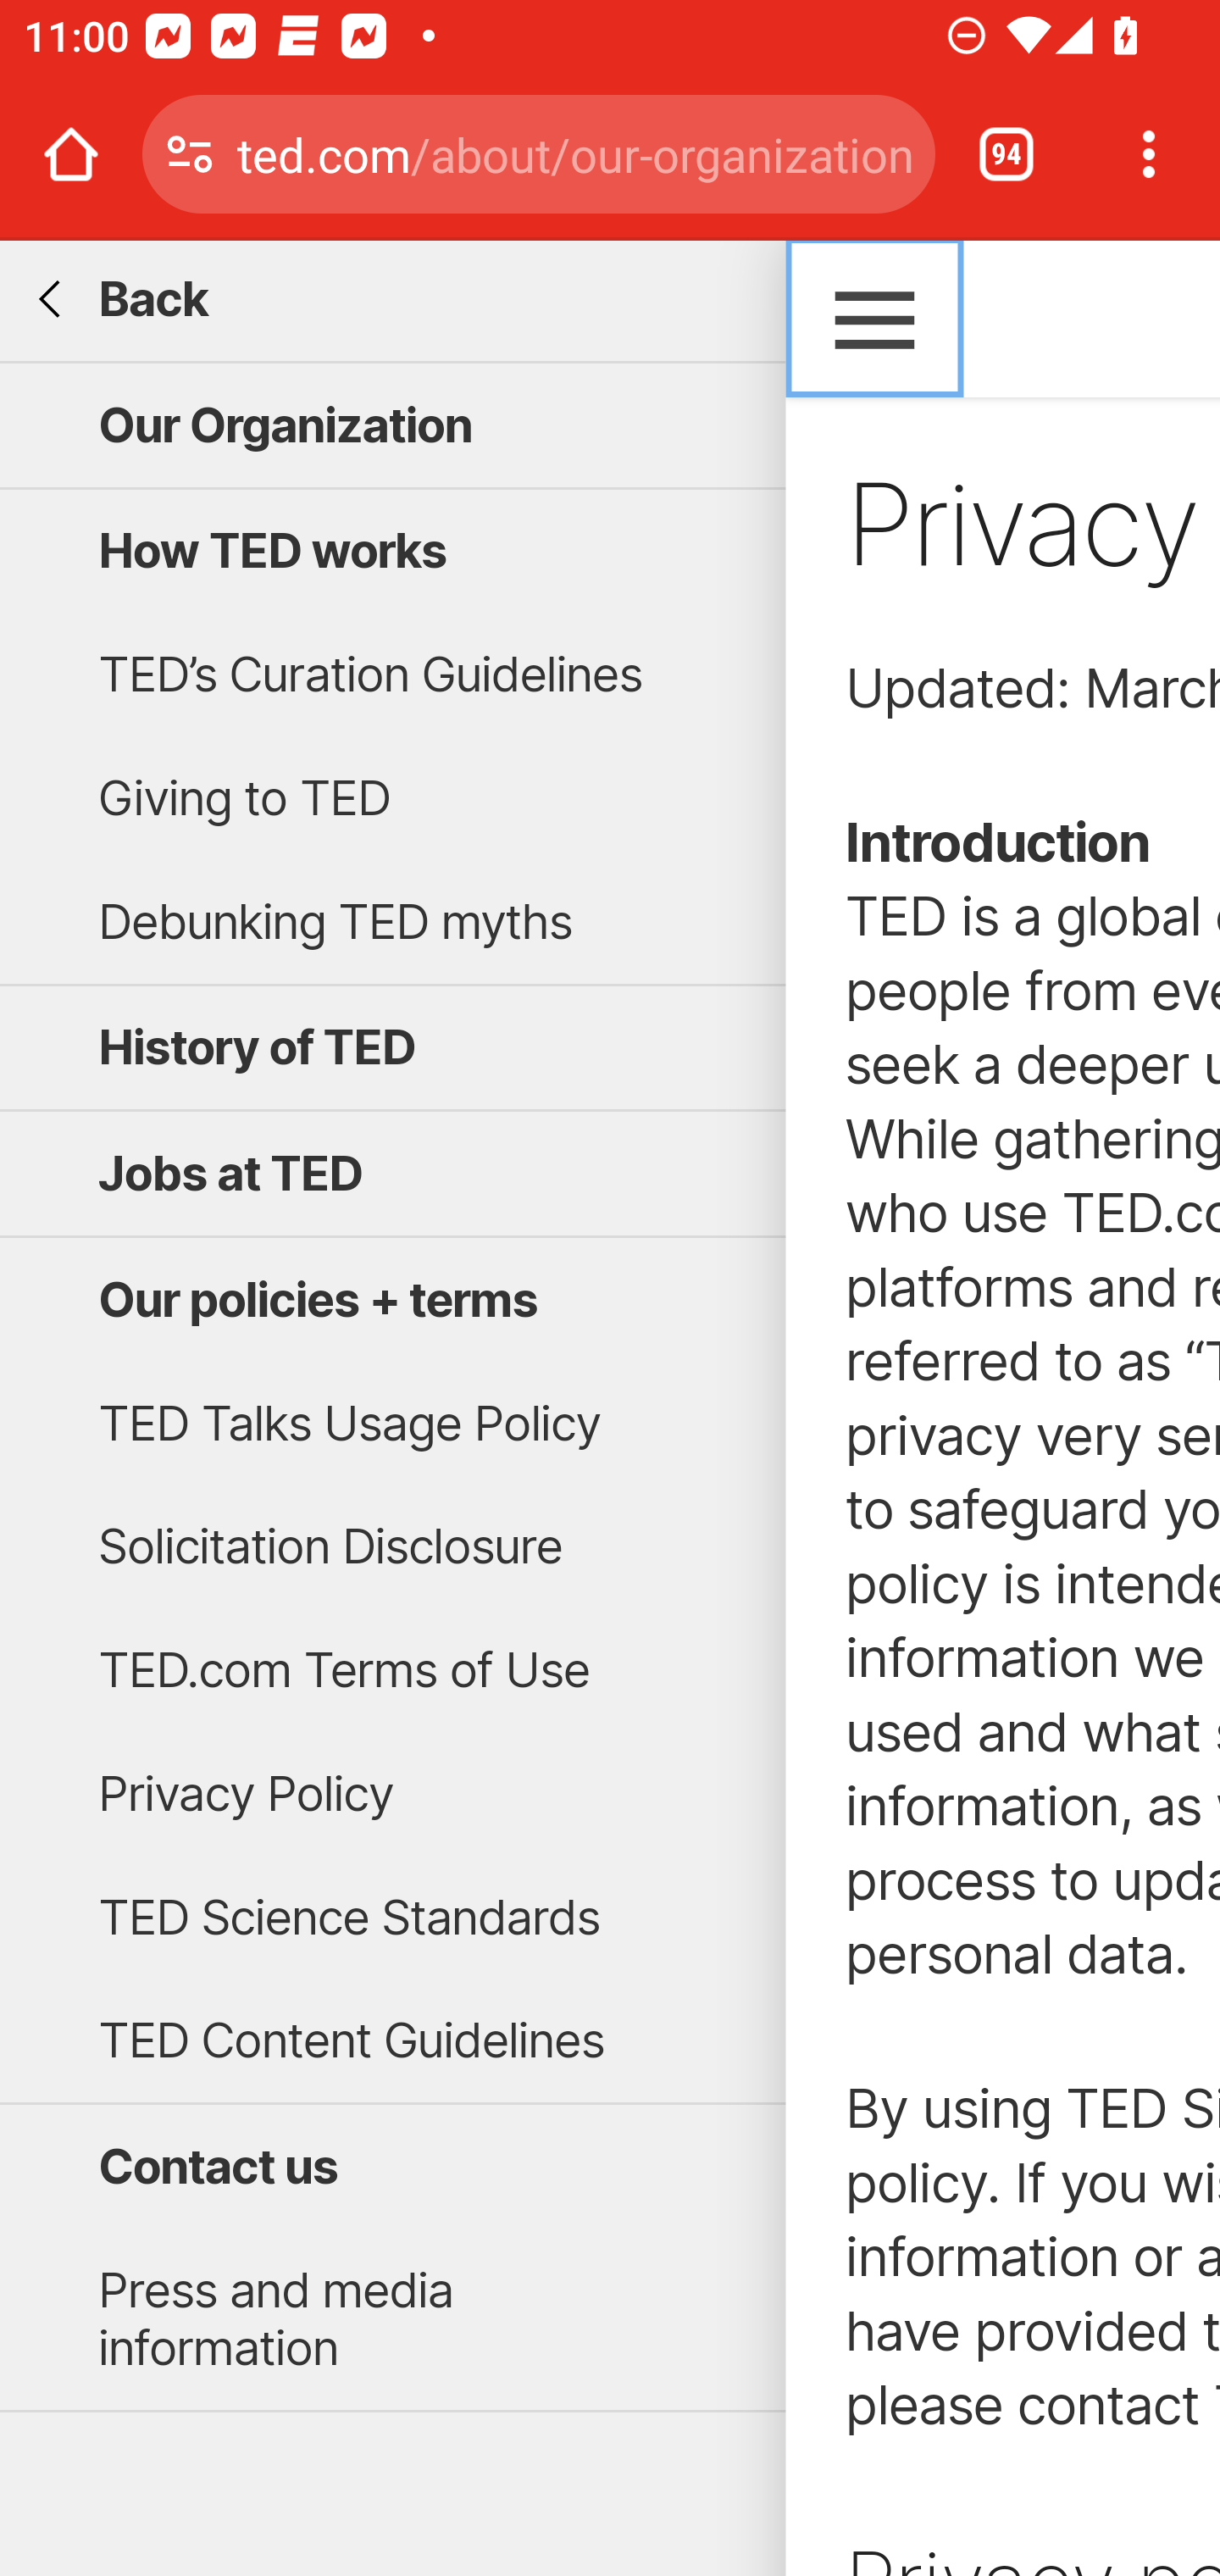 The width and height of the screenshot is (1220, 2576). I want to click on Main menu, so click(874, 318).